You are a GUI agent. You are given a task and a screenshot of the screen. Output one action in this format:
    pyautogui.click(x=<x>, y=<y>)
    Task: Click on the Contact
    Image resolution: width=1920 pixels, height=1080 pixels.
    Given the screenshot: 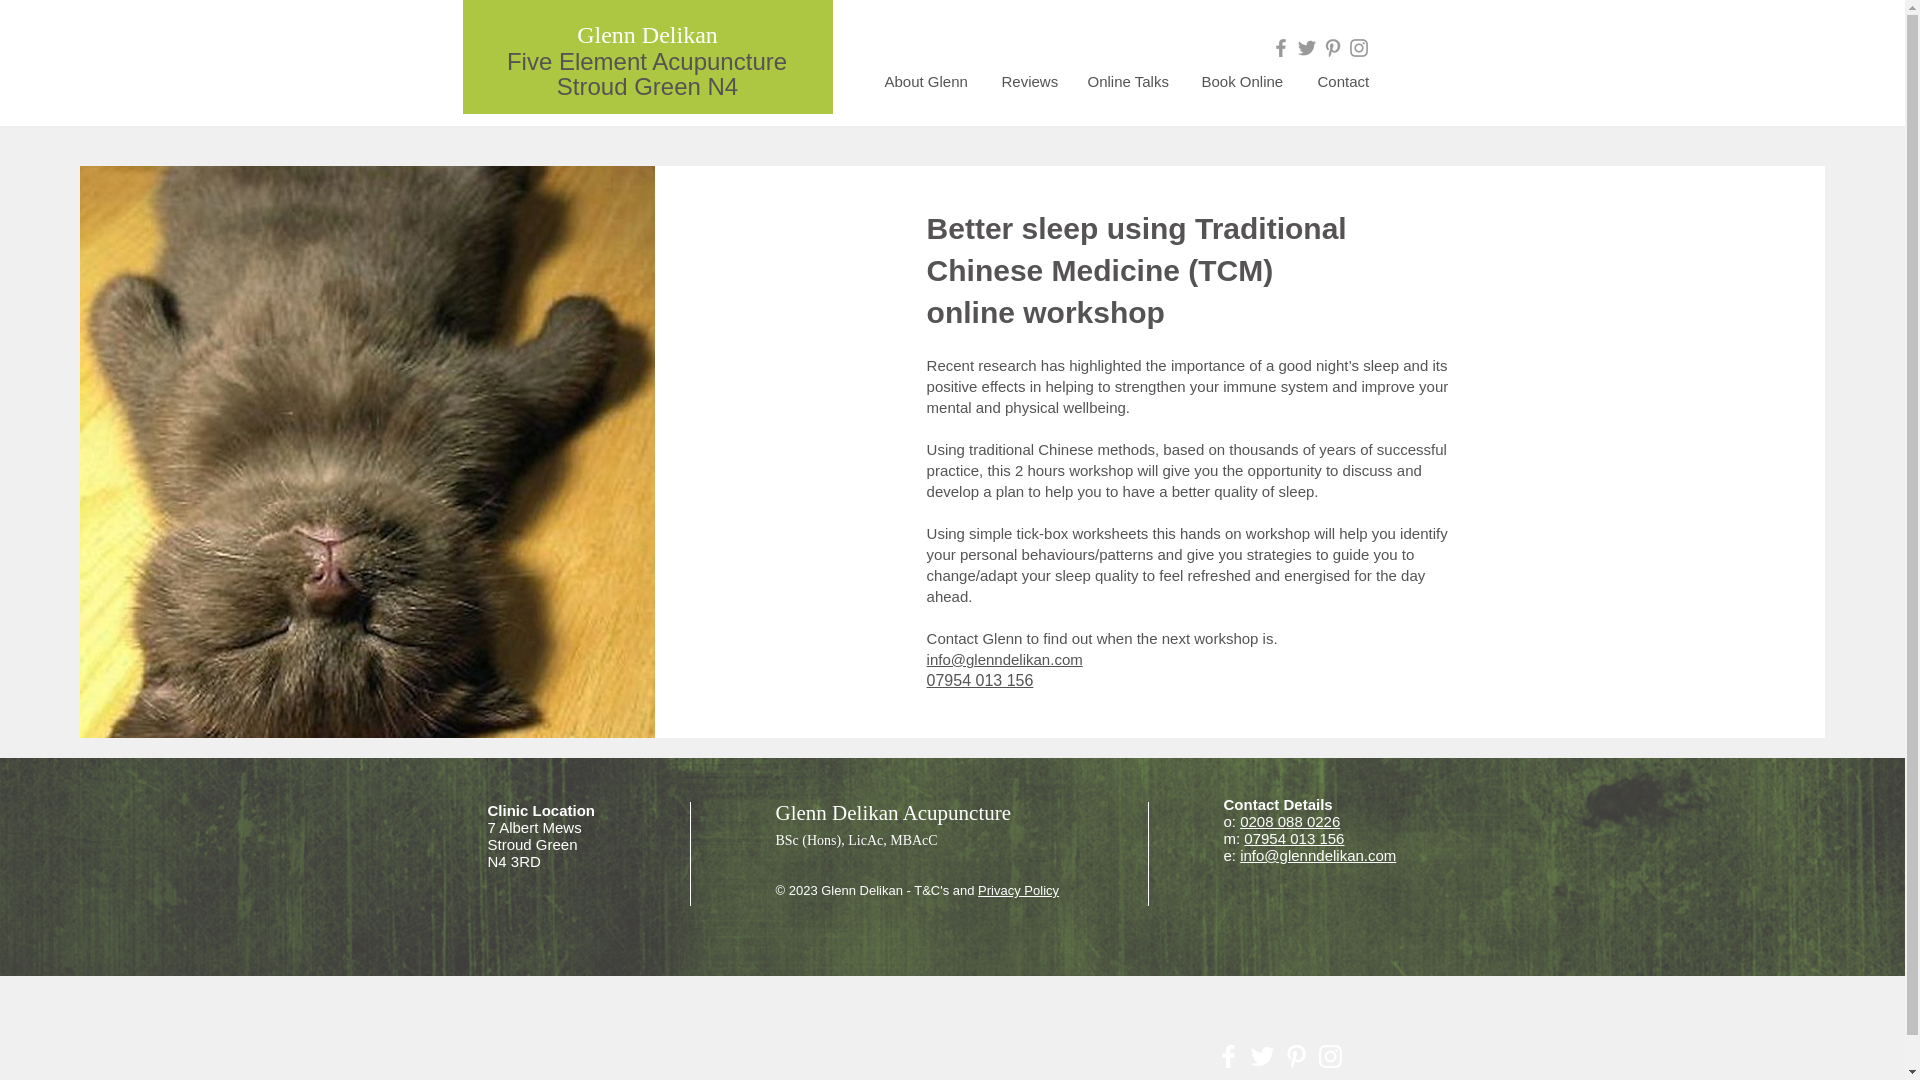 What is the action you would take?
    pyautogui.click(x=1342, y=82)
    